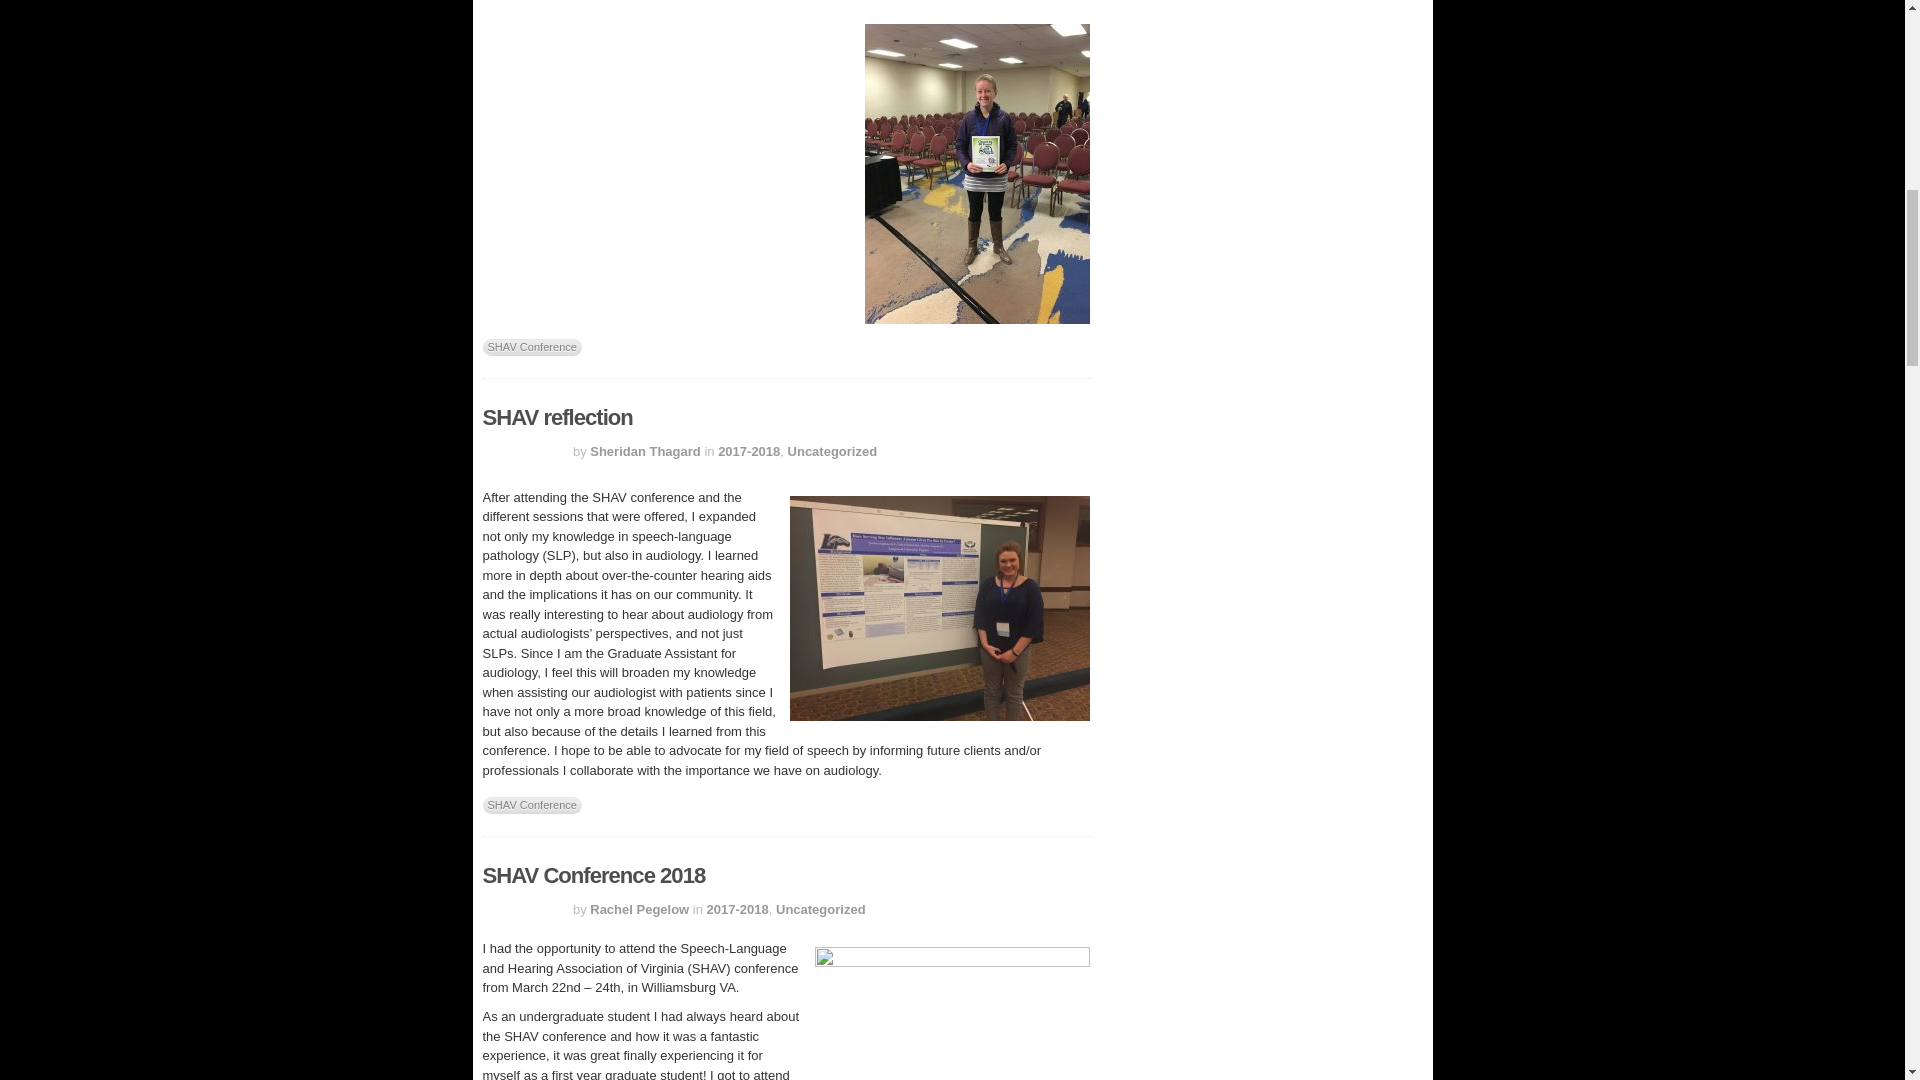 Image resolution: width=1920 pixels, height=1080 pixels. Describe the element at coordinates (592, 874) in the screenshot. I see `SHAV Conference 2018` at that location.